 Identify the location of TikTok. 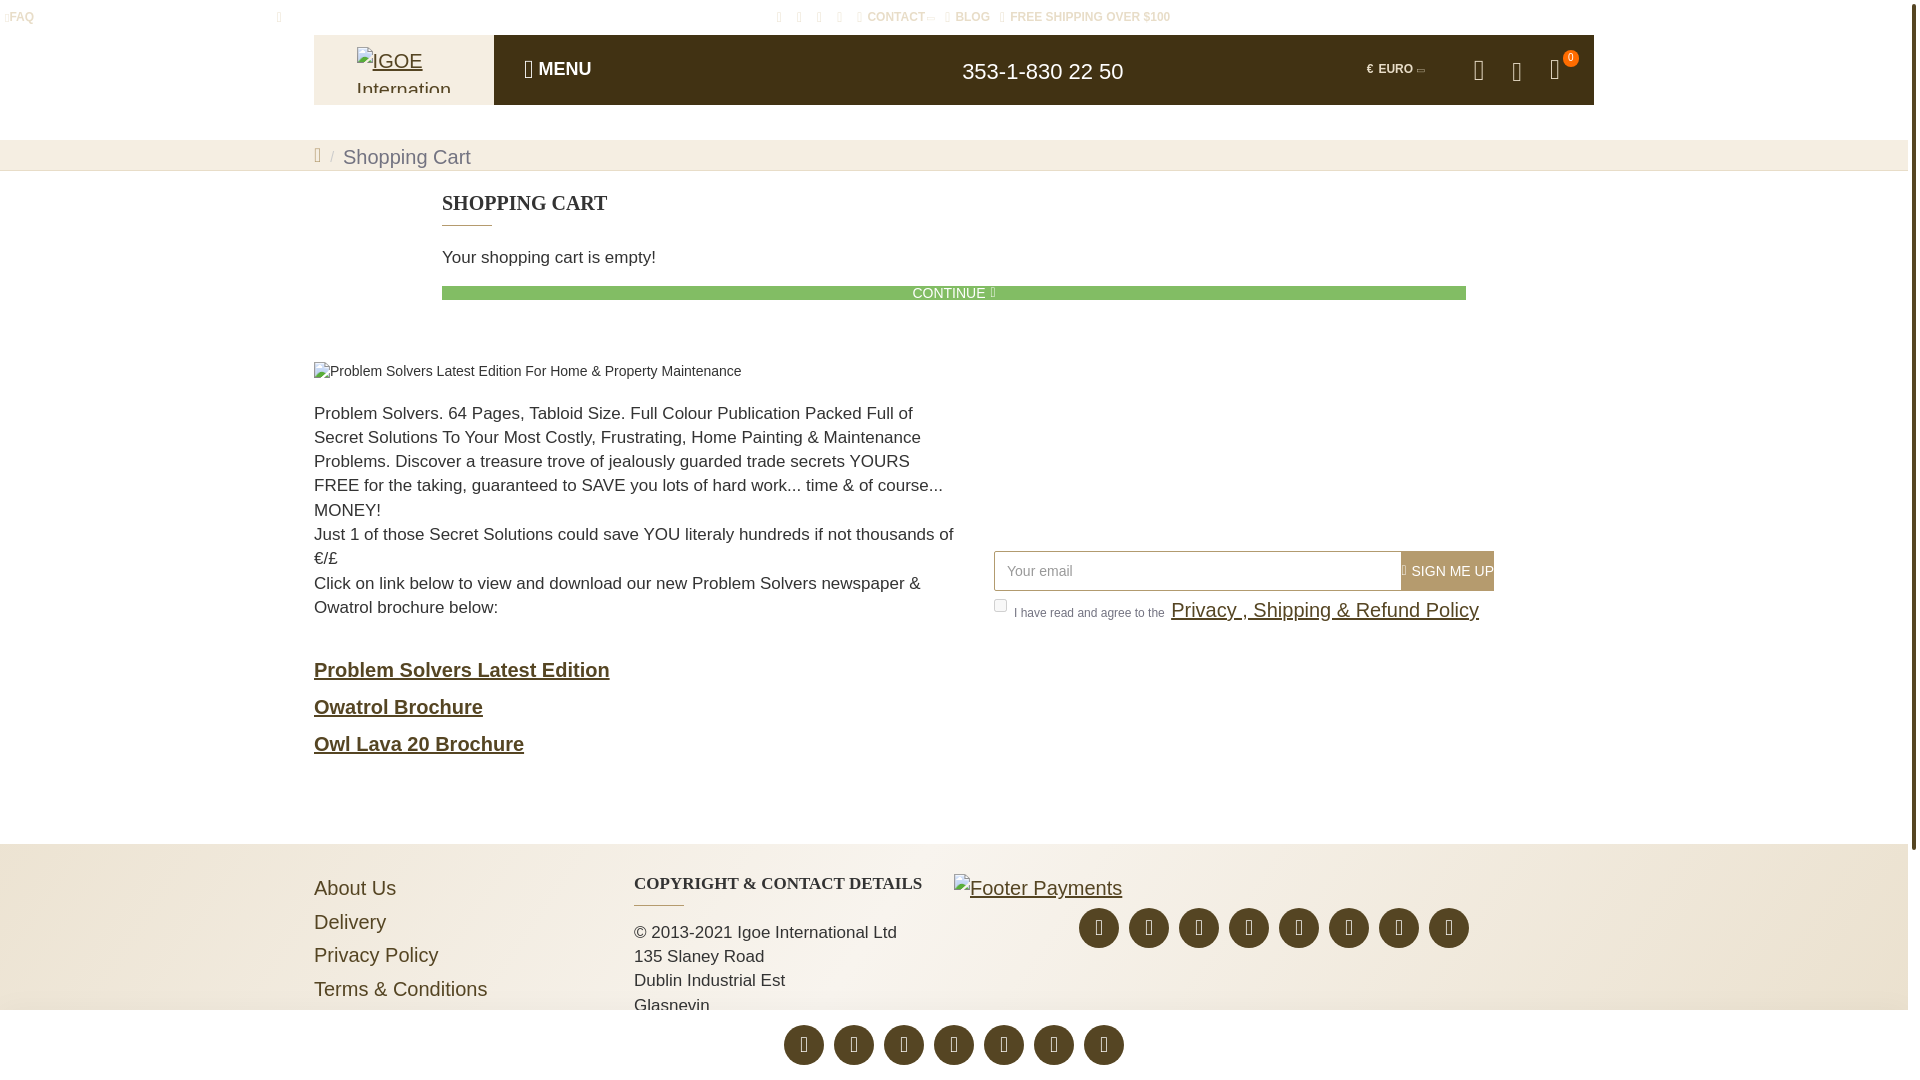
(1348, 928).